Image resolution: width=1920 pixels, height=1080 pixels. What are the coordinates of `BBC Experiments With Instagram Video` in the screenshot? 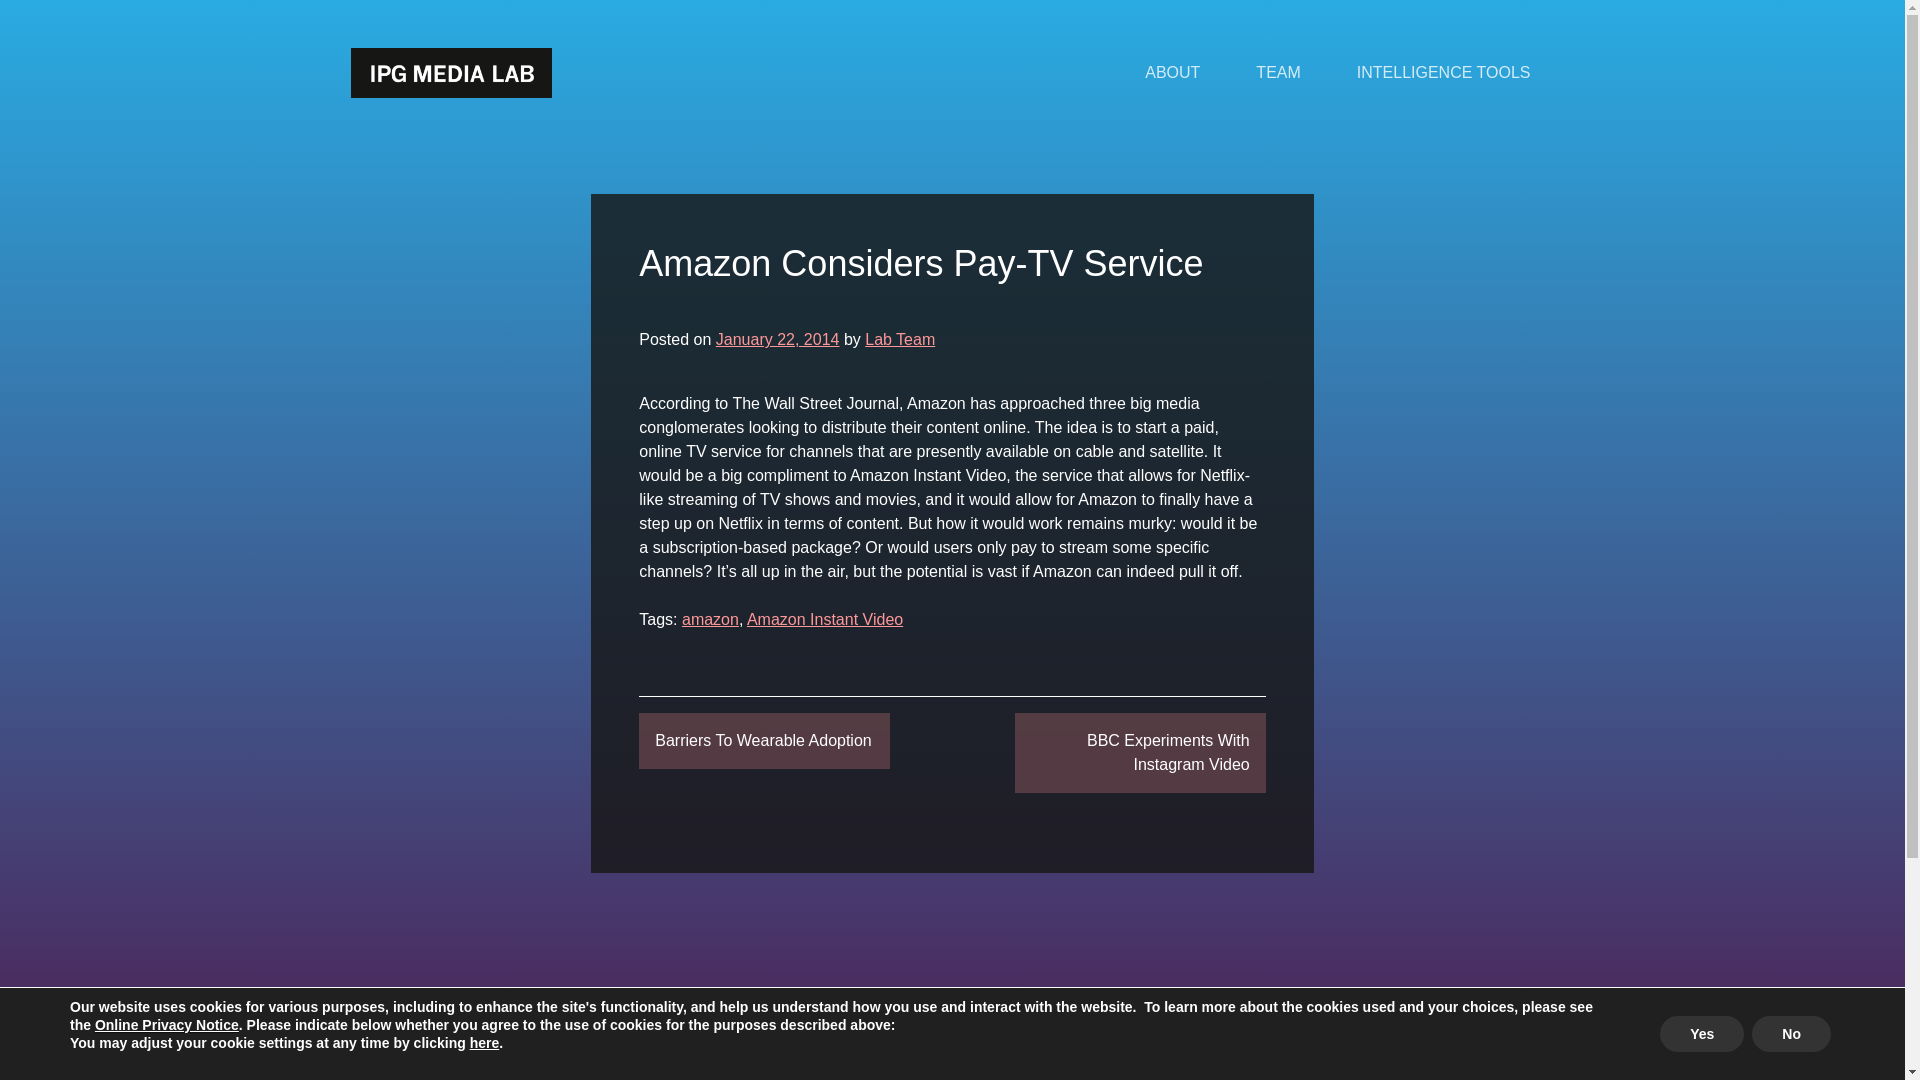 It's located at (1140, 752).